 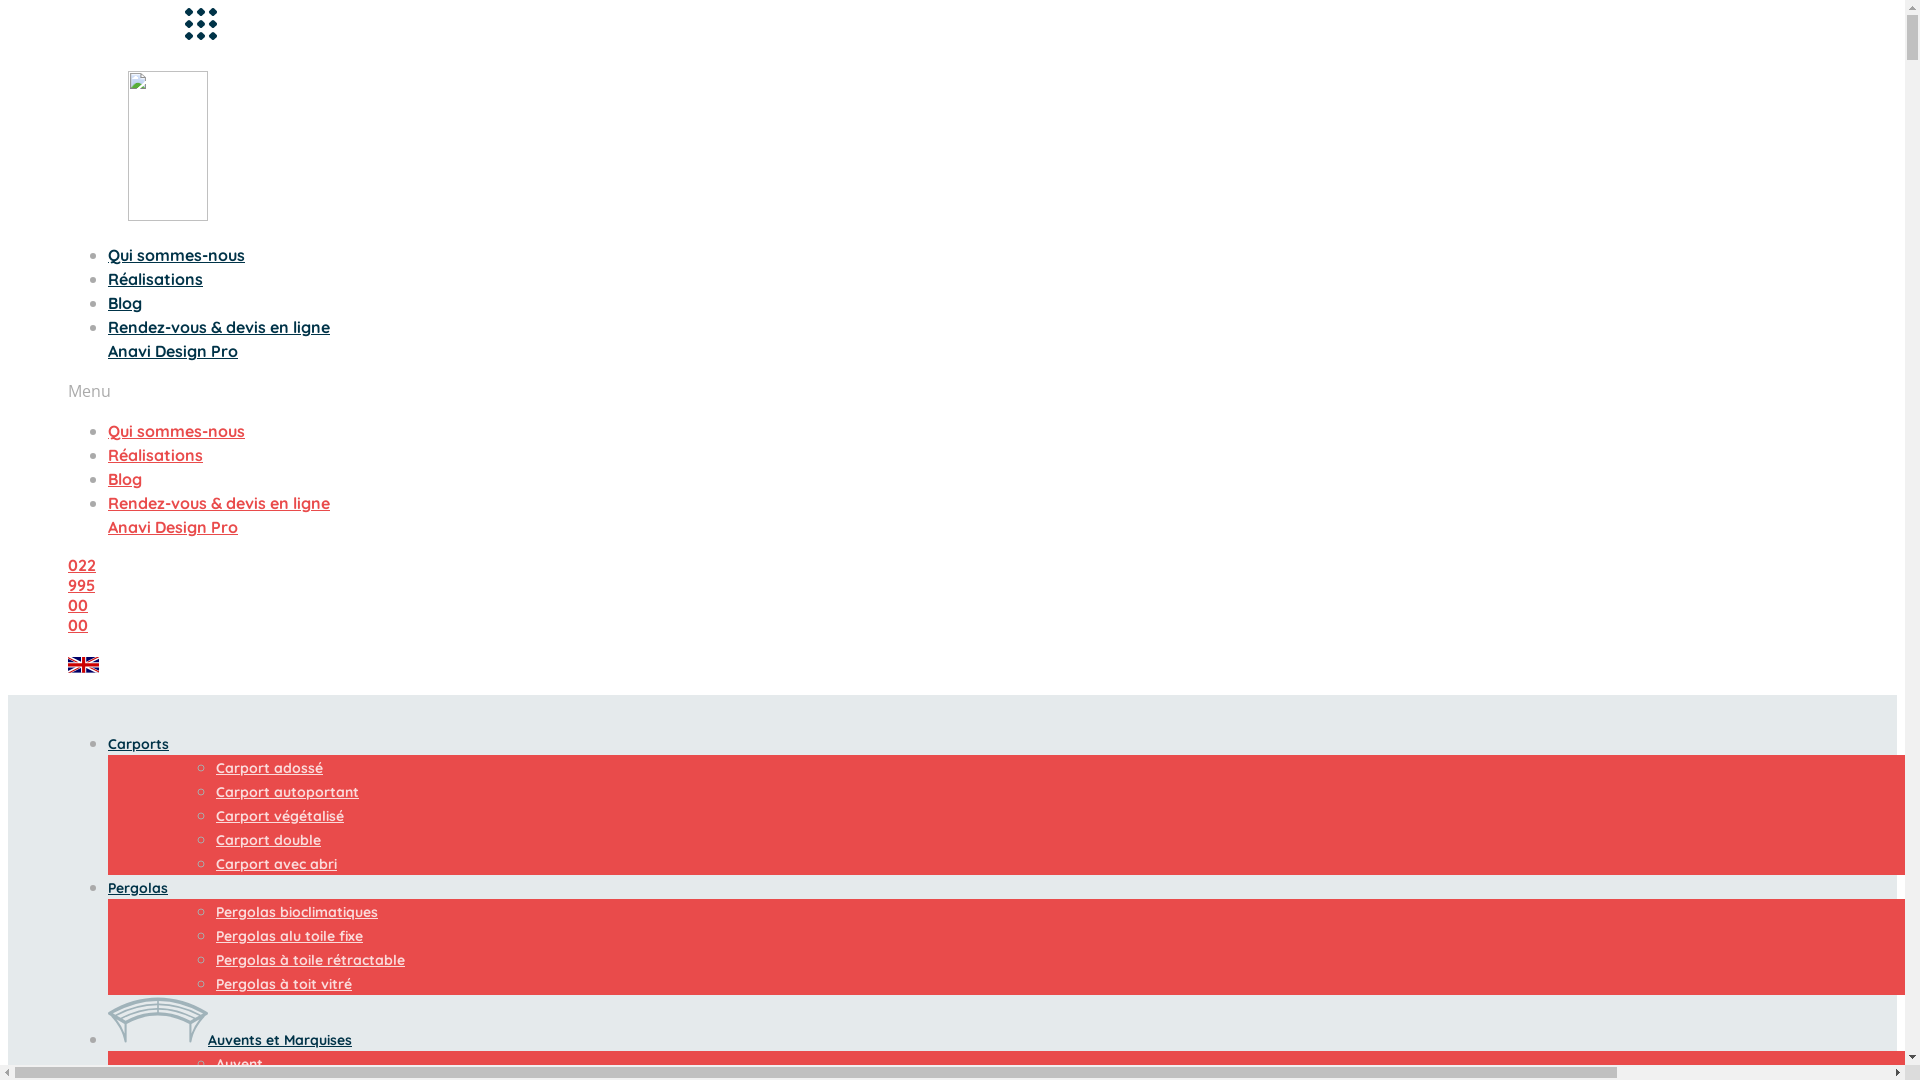 I want to click on Carport avec abri, so click(x=276, y=864).